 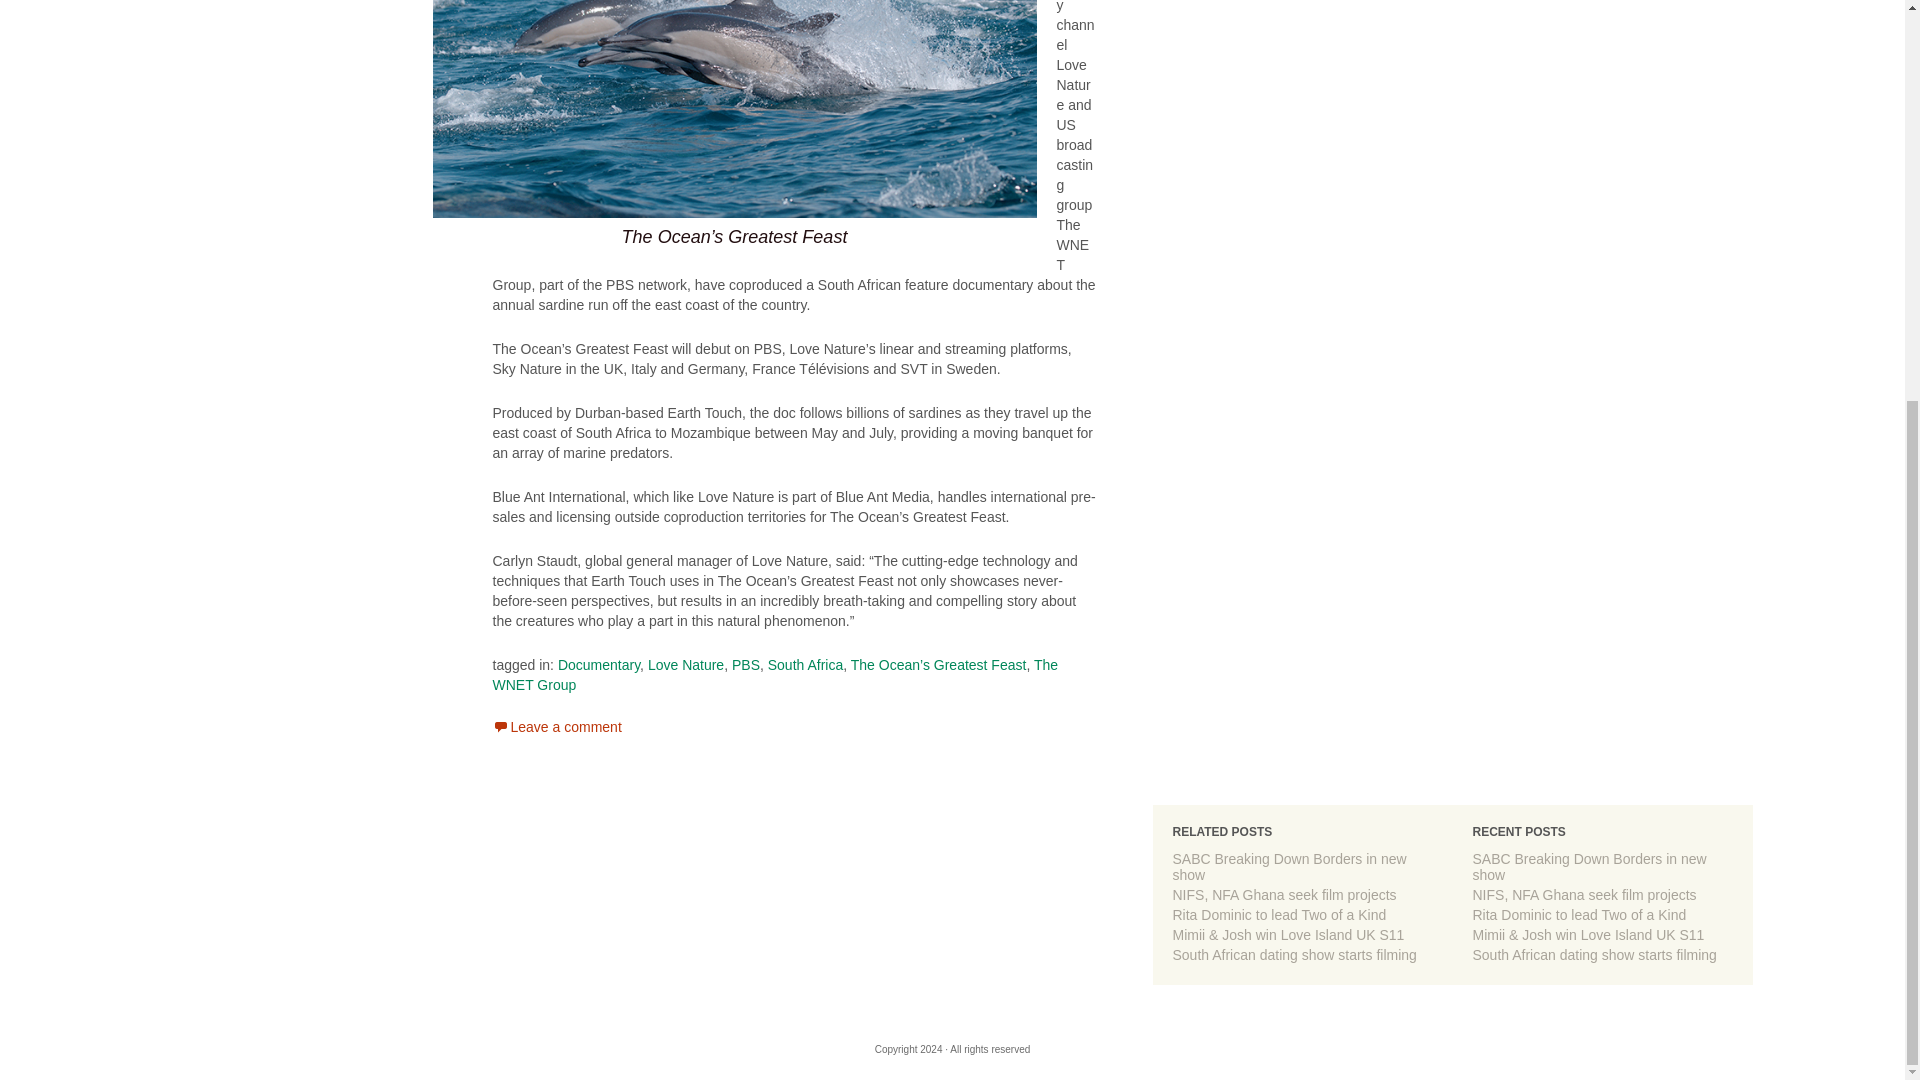 I want to click on SABC Breaking Down Borders in new show, so click(x=1288, y=867).